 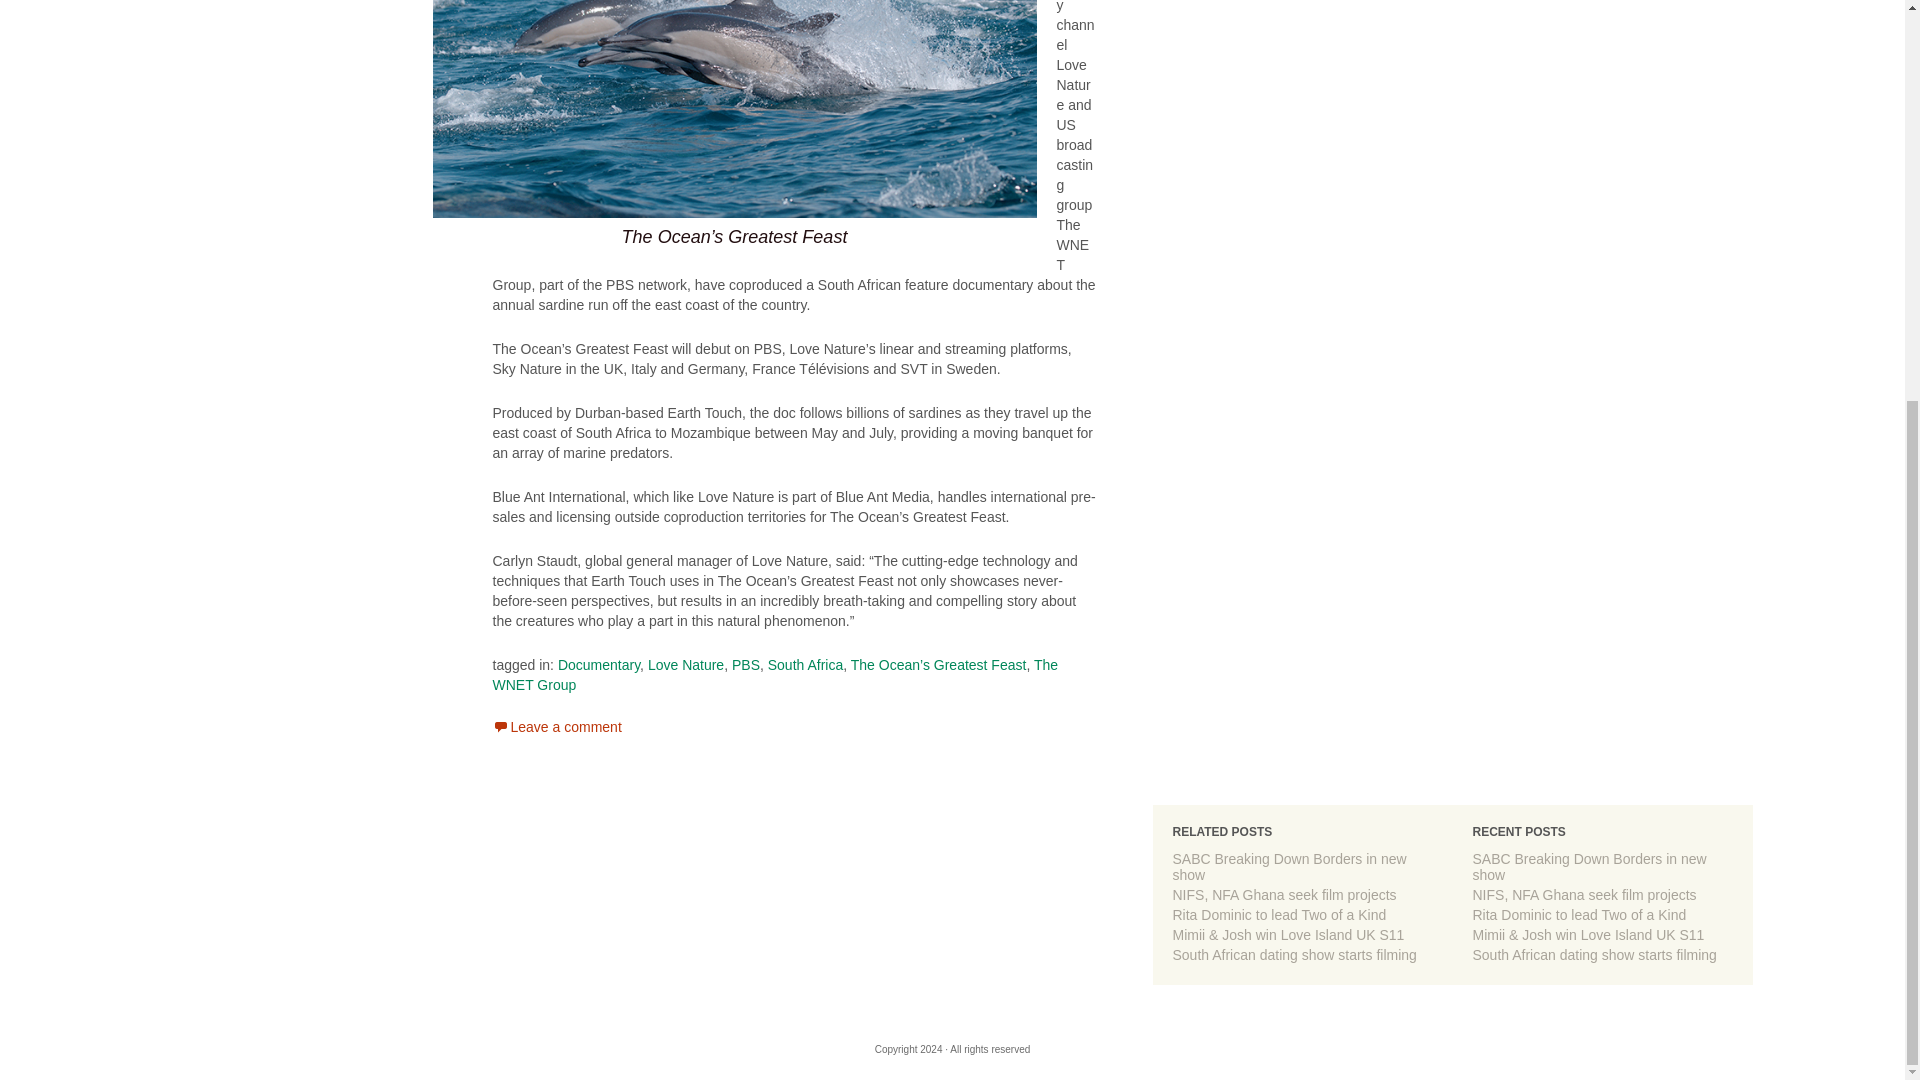 I want to click on SABC Breaking Down Borders in new show, so click(x=1288, y=867).